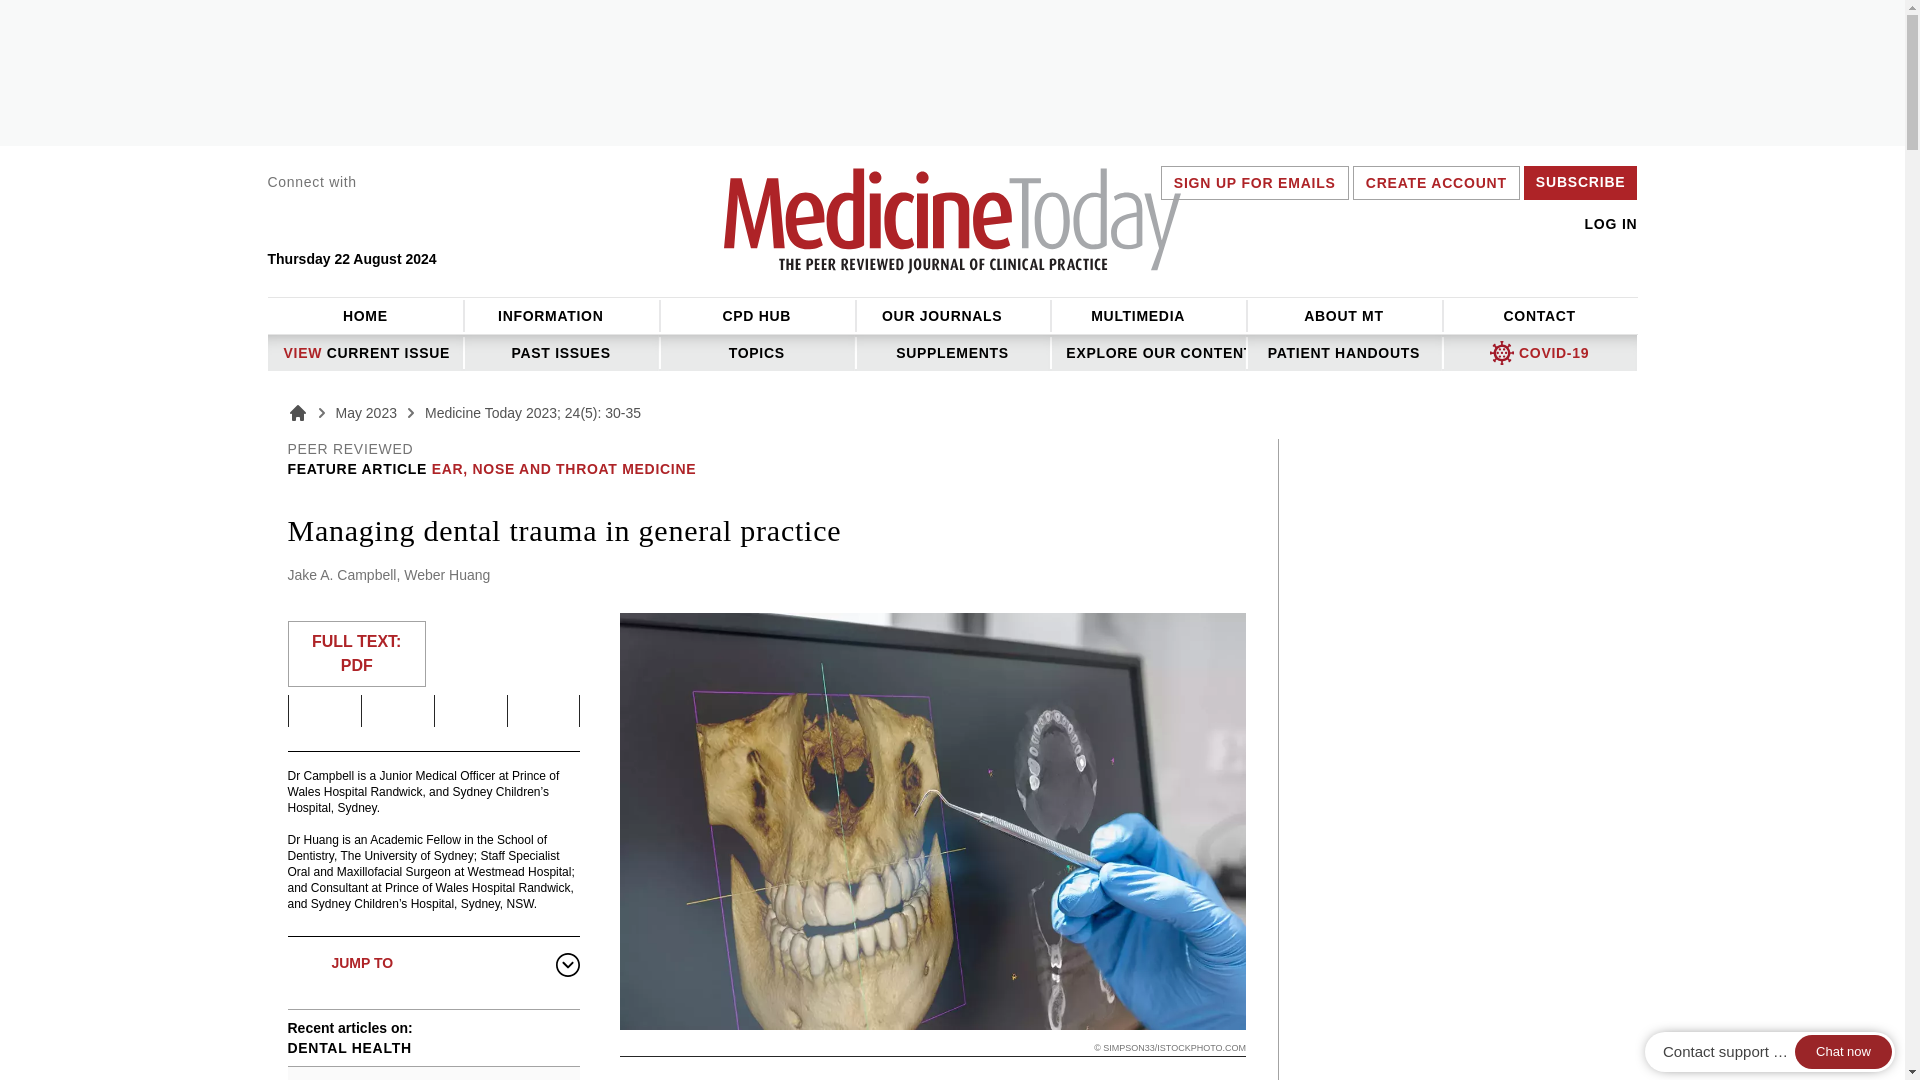  Describe the element at coordinates (1436, 182) in the screenshot. I see `CREATE ACCOUNT` at that location.